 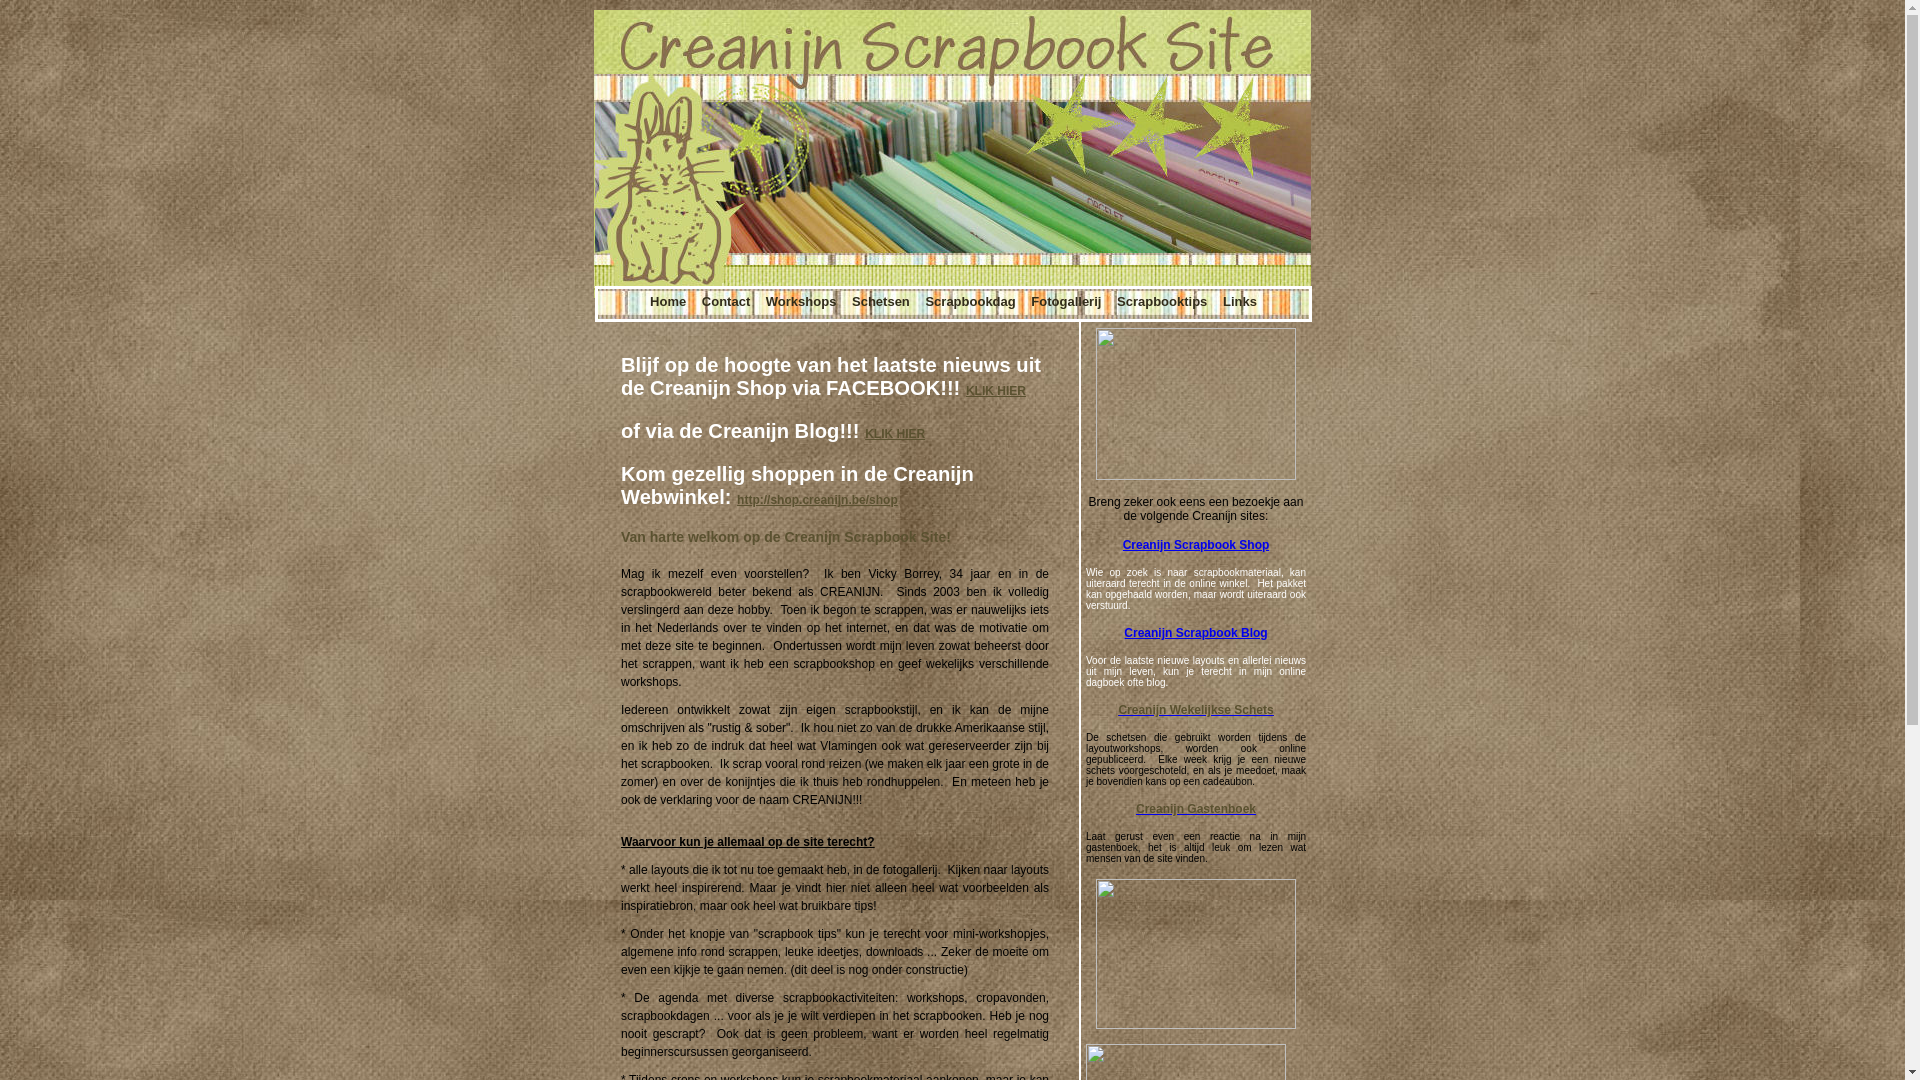 I want to click on Home, so click(x=670, y=302).